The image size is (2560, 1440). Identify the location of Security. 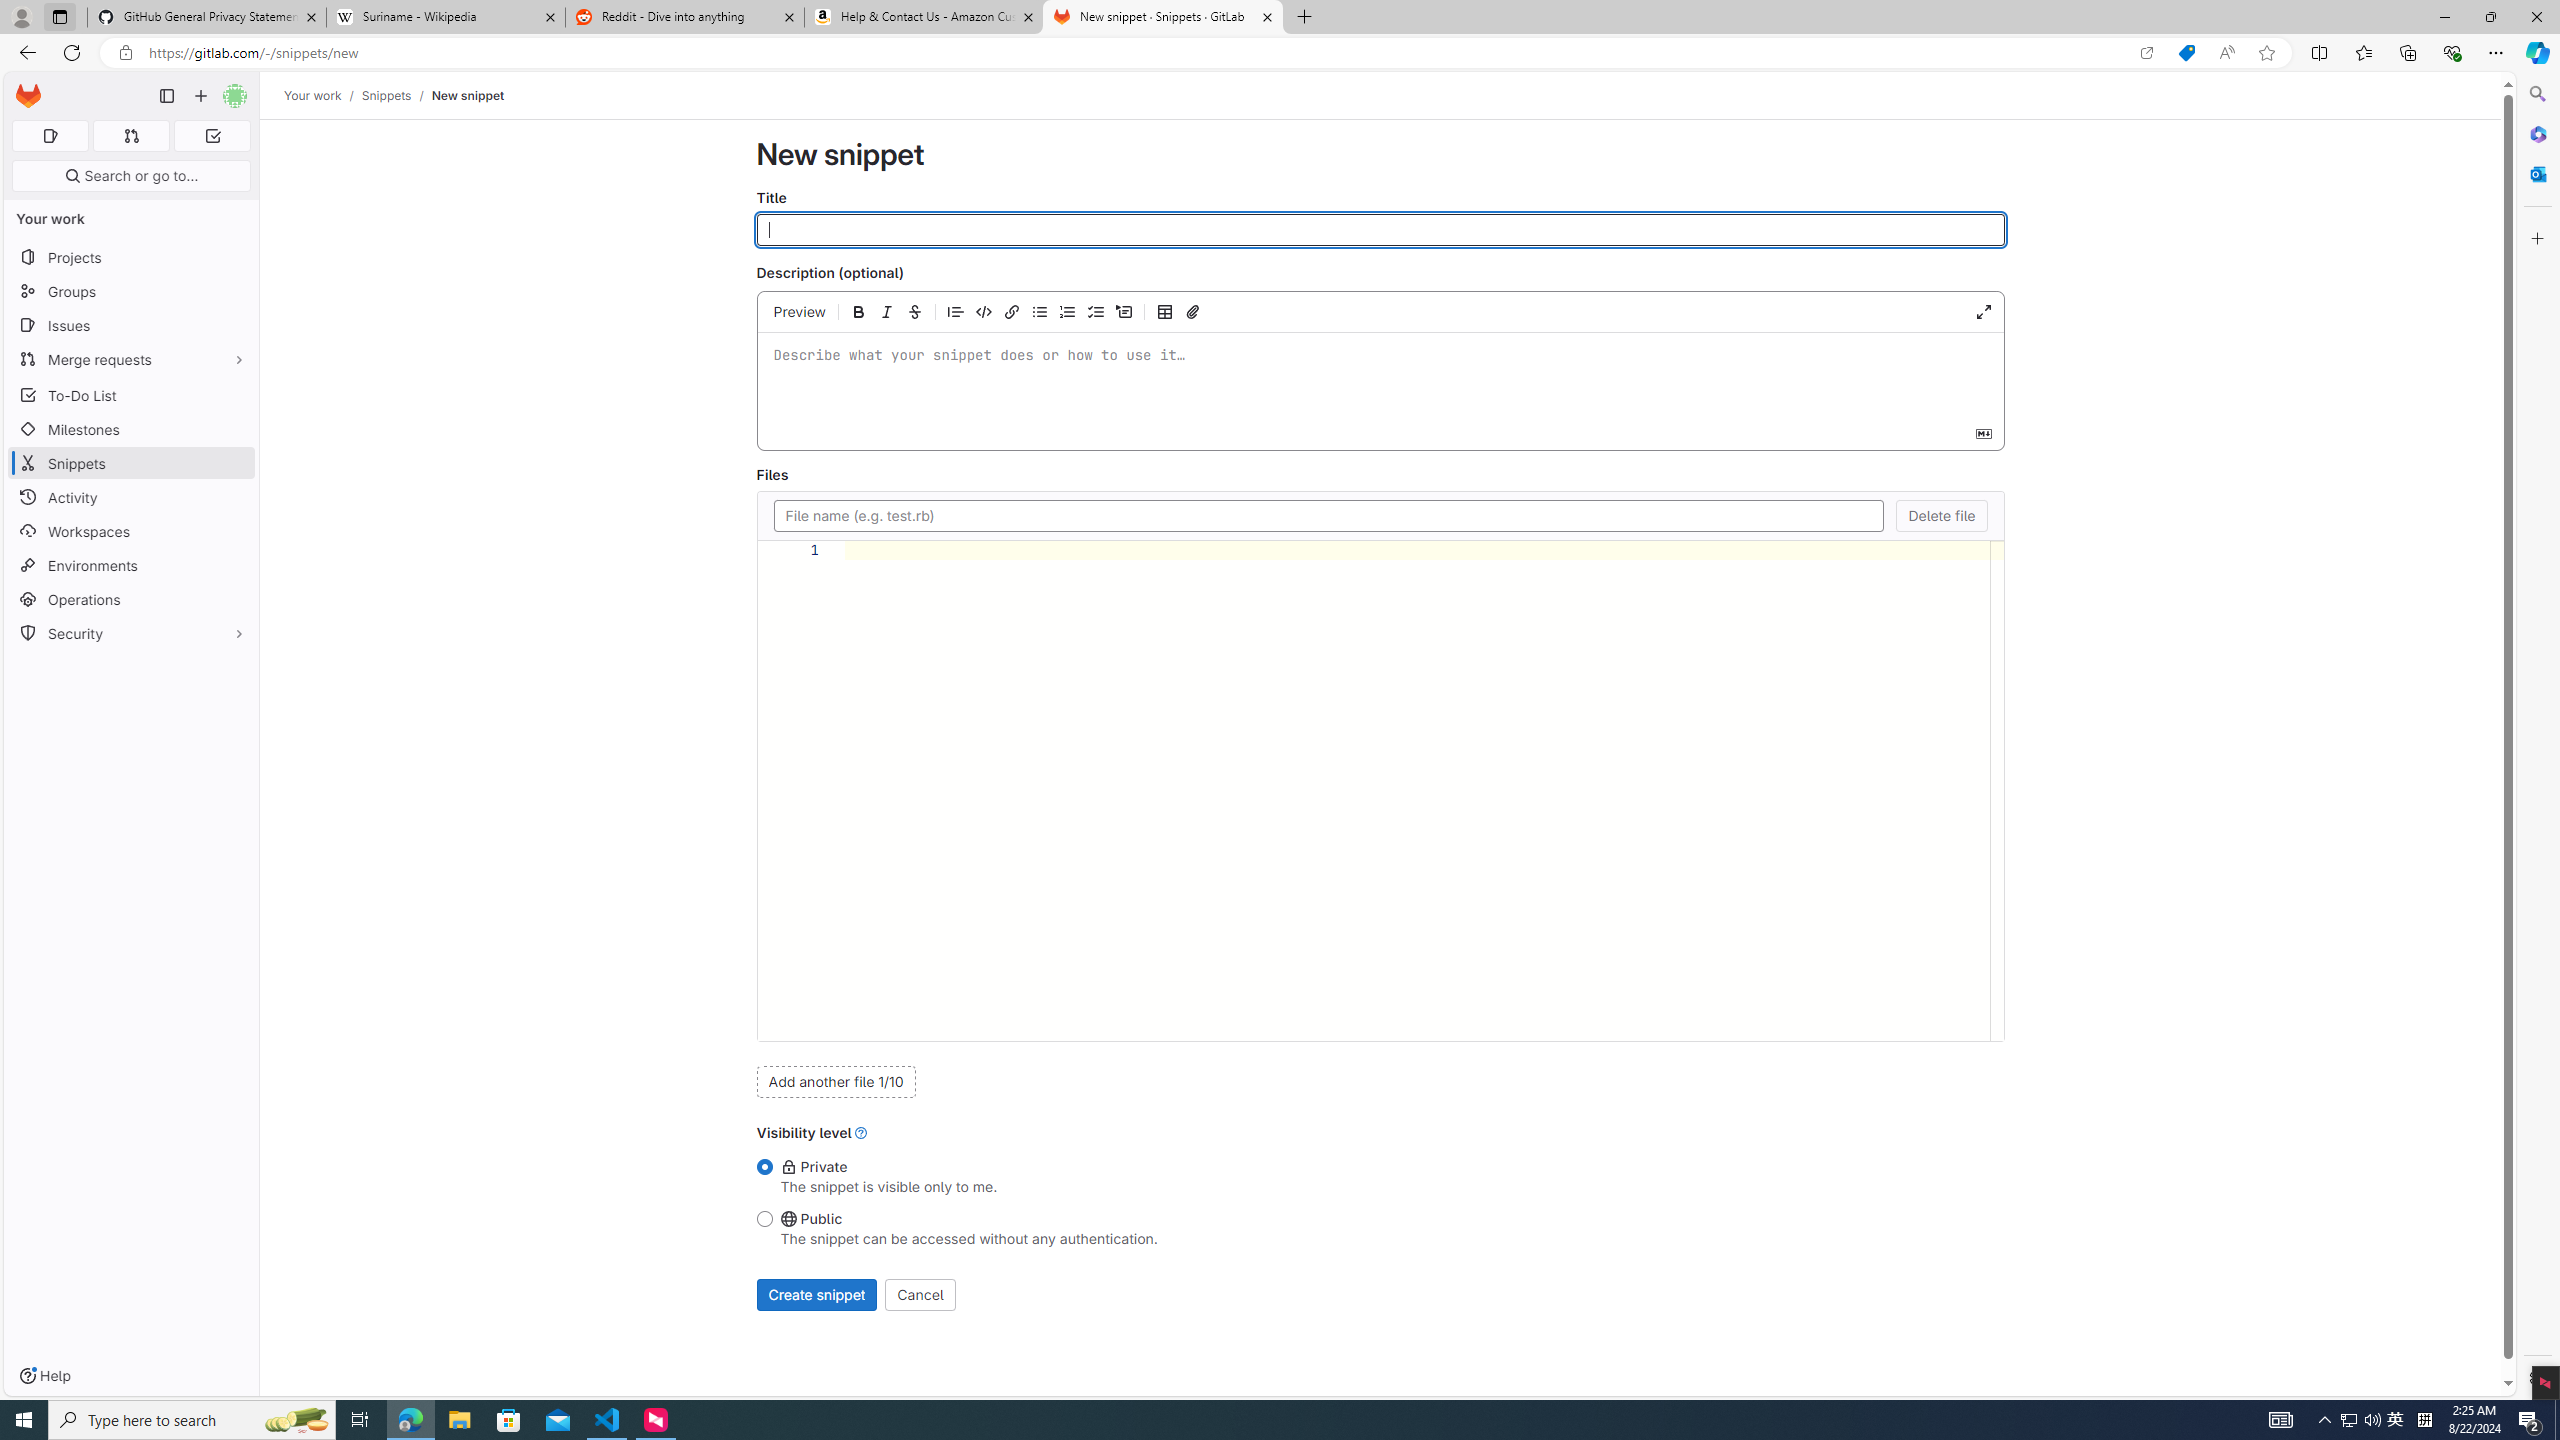
(132, 632).